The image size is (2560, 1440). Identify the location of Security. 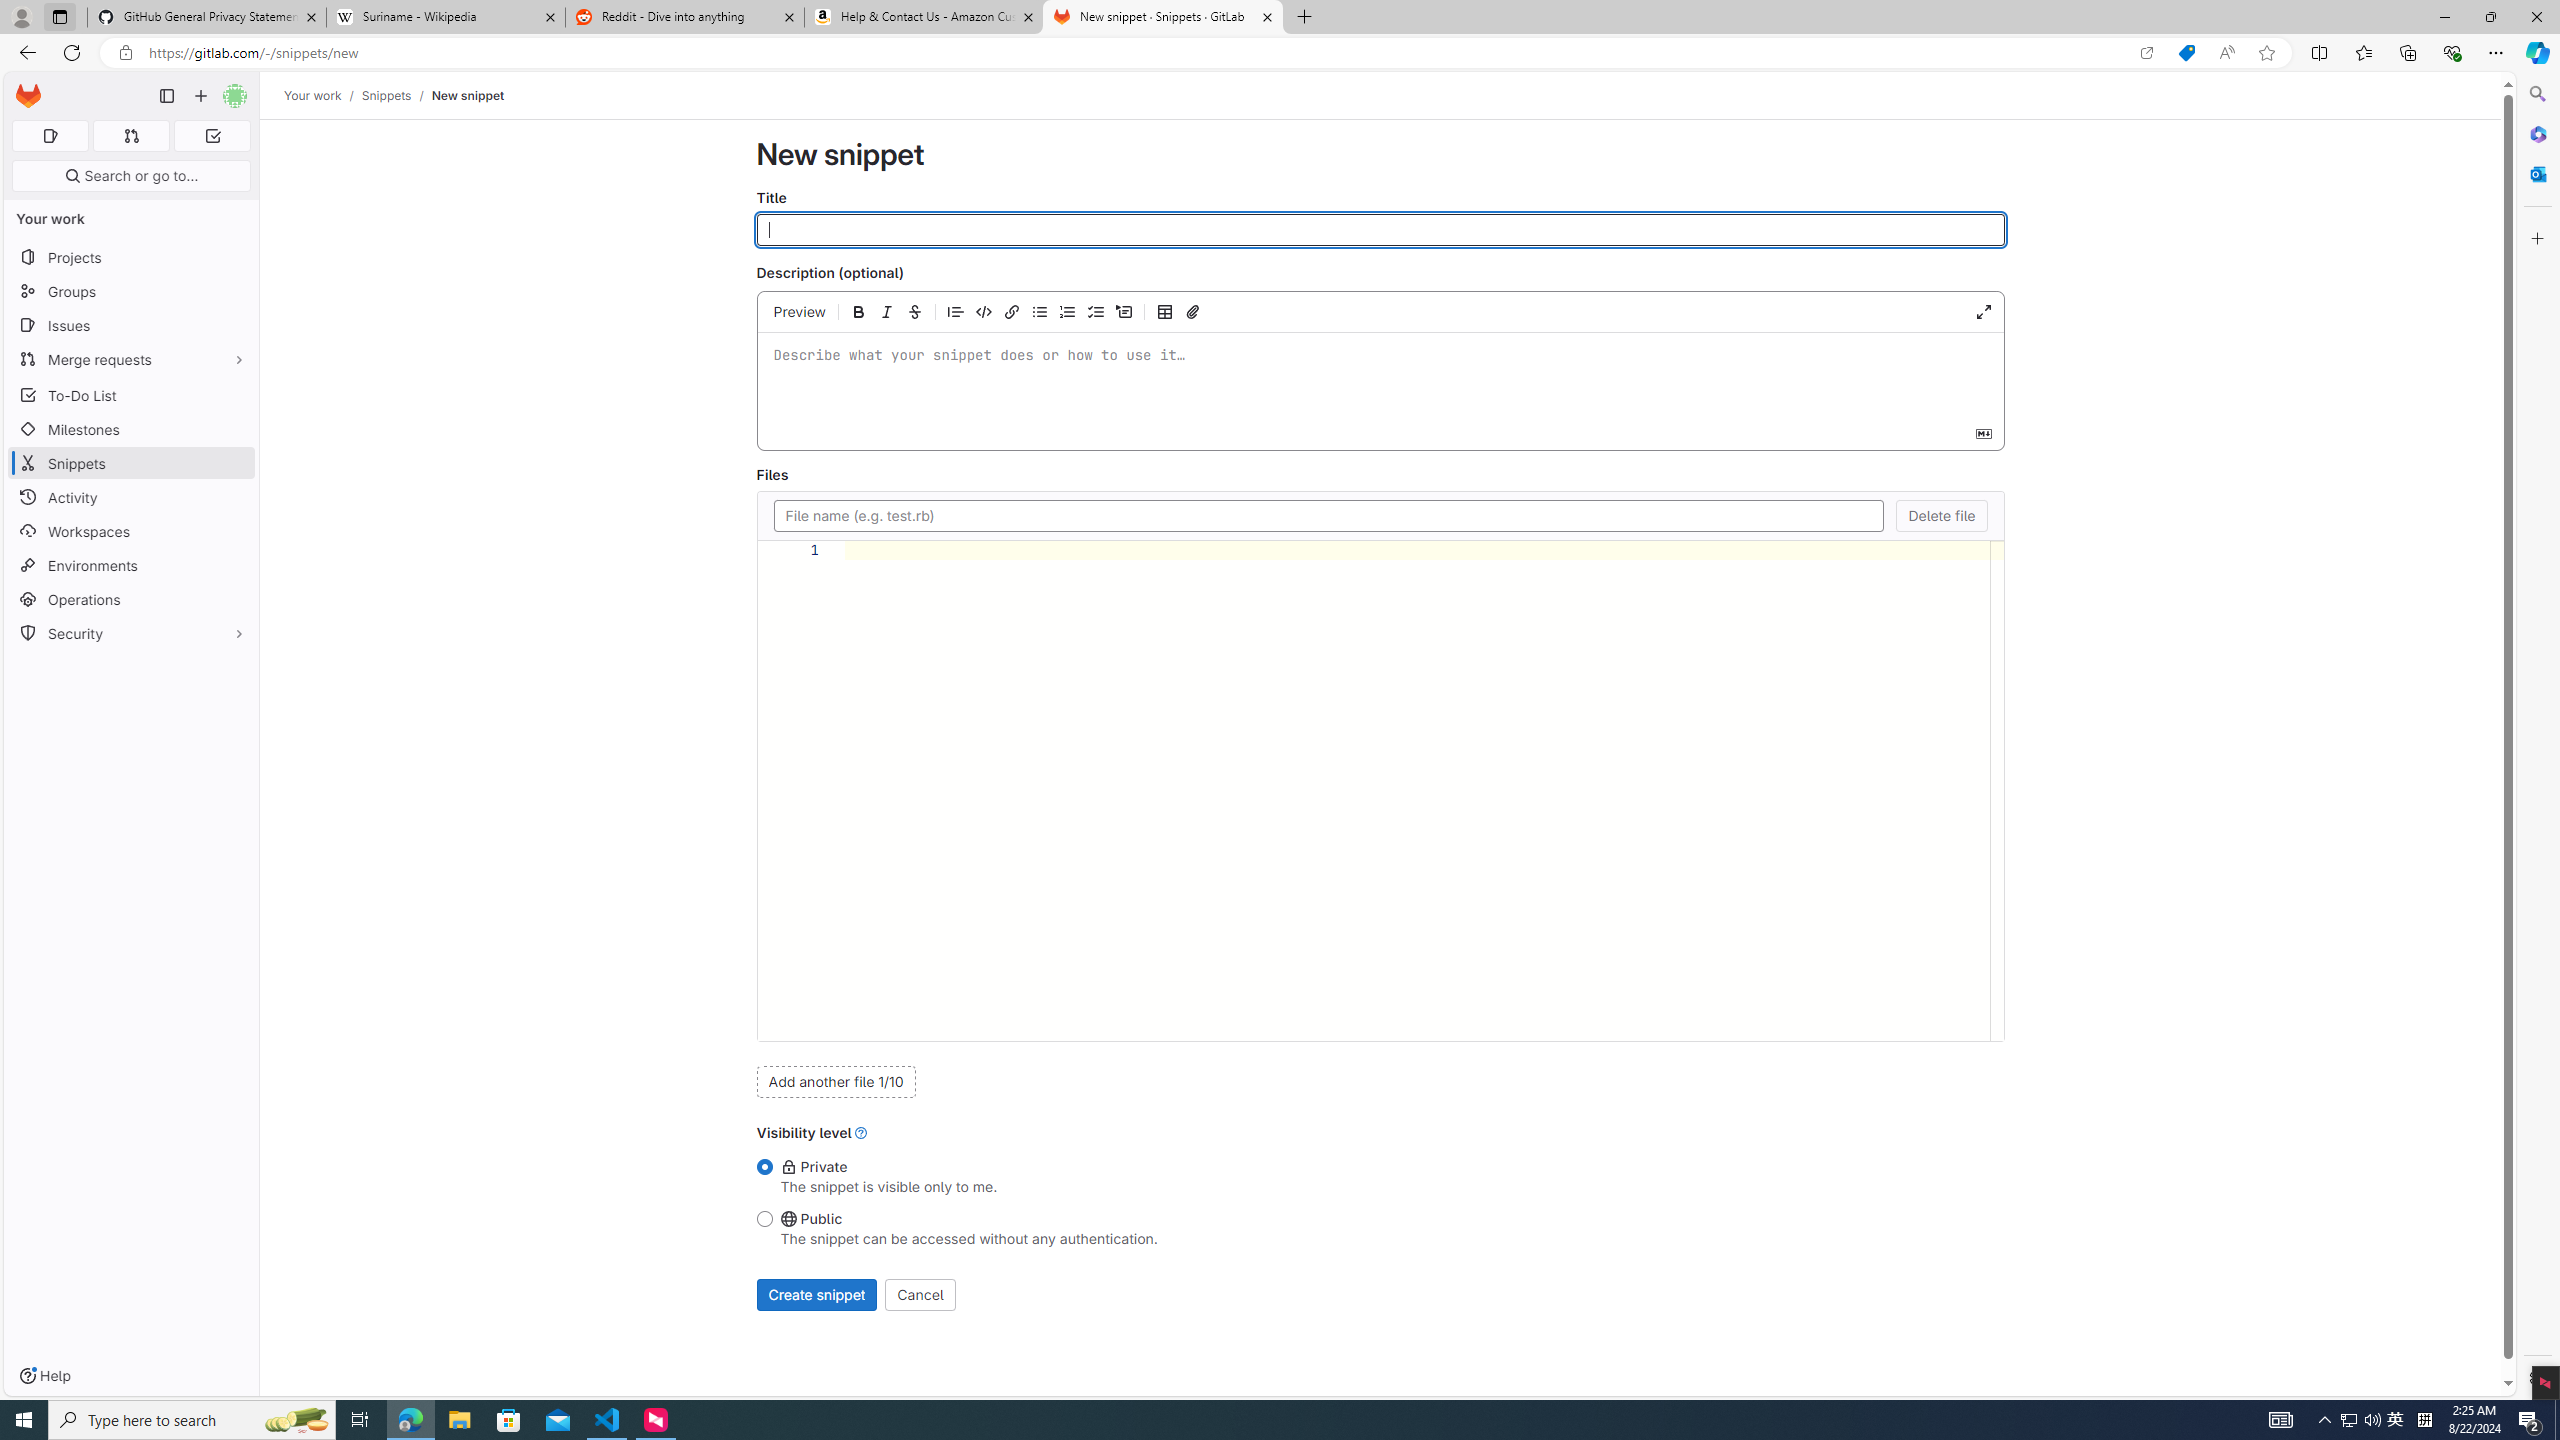
(132, 632).